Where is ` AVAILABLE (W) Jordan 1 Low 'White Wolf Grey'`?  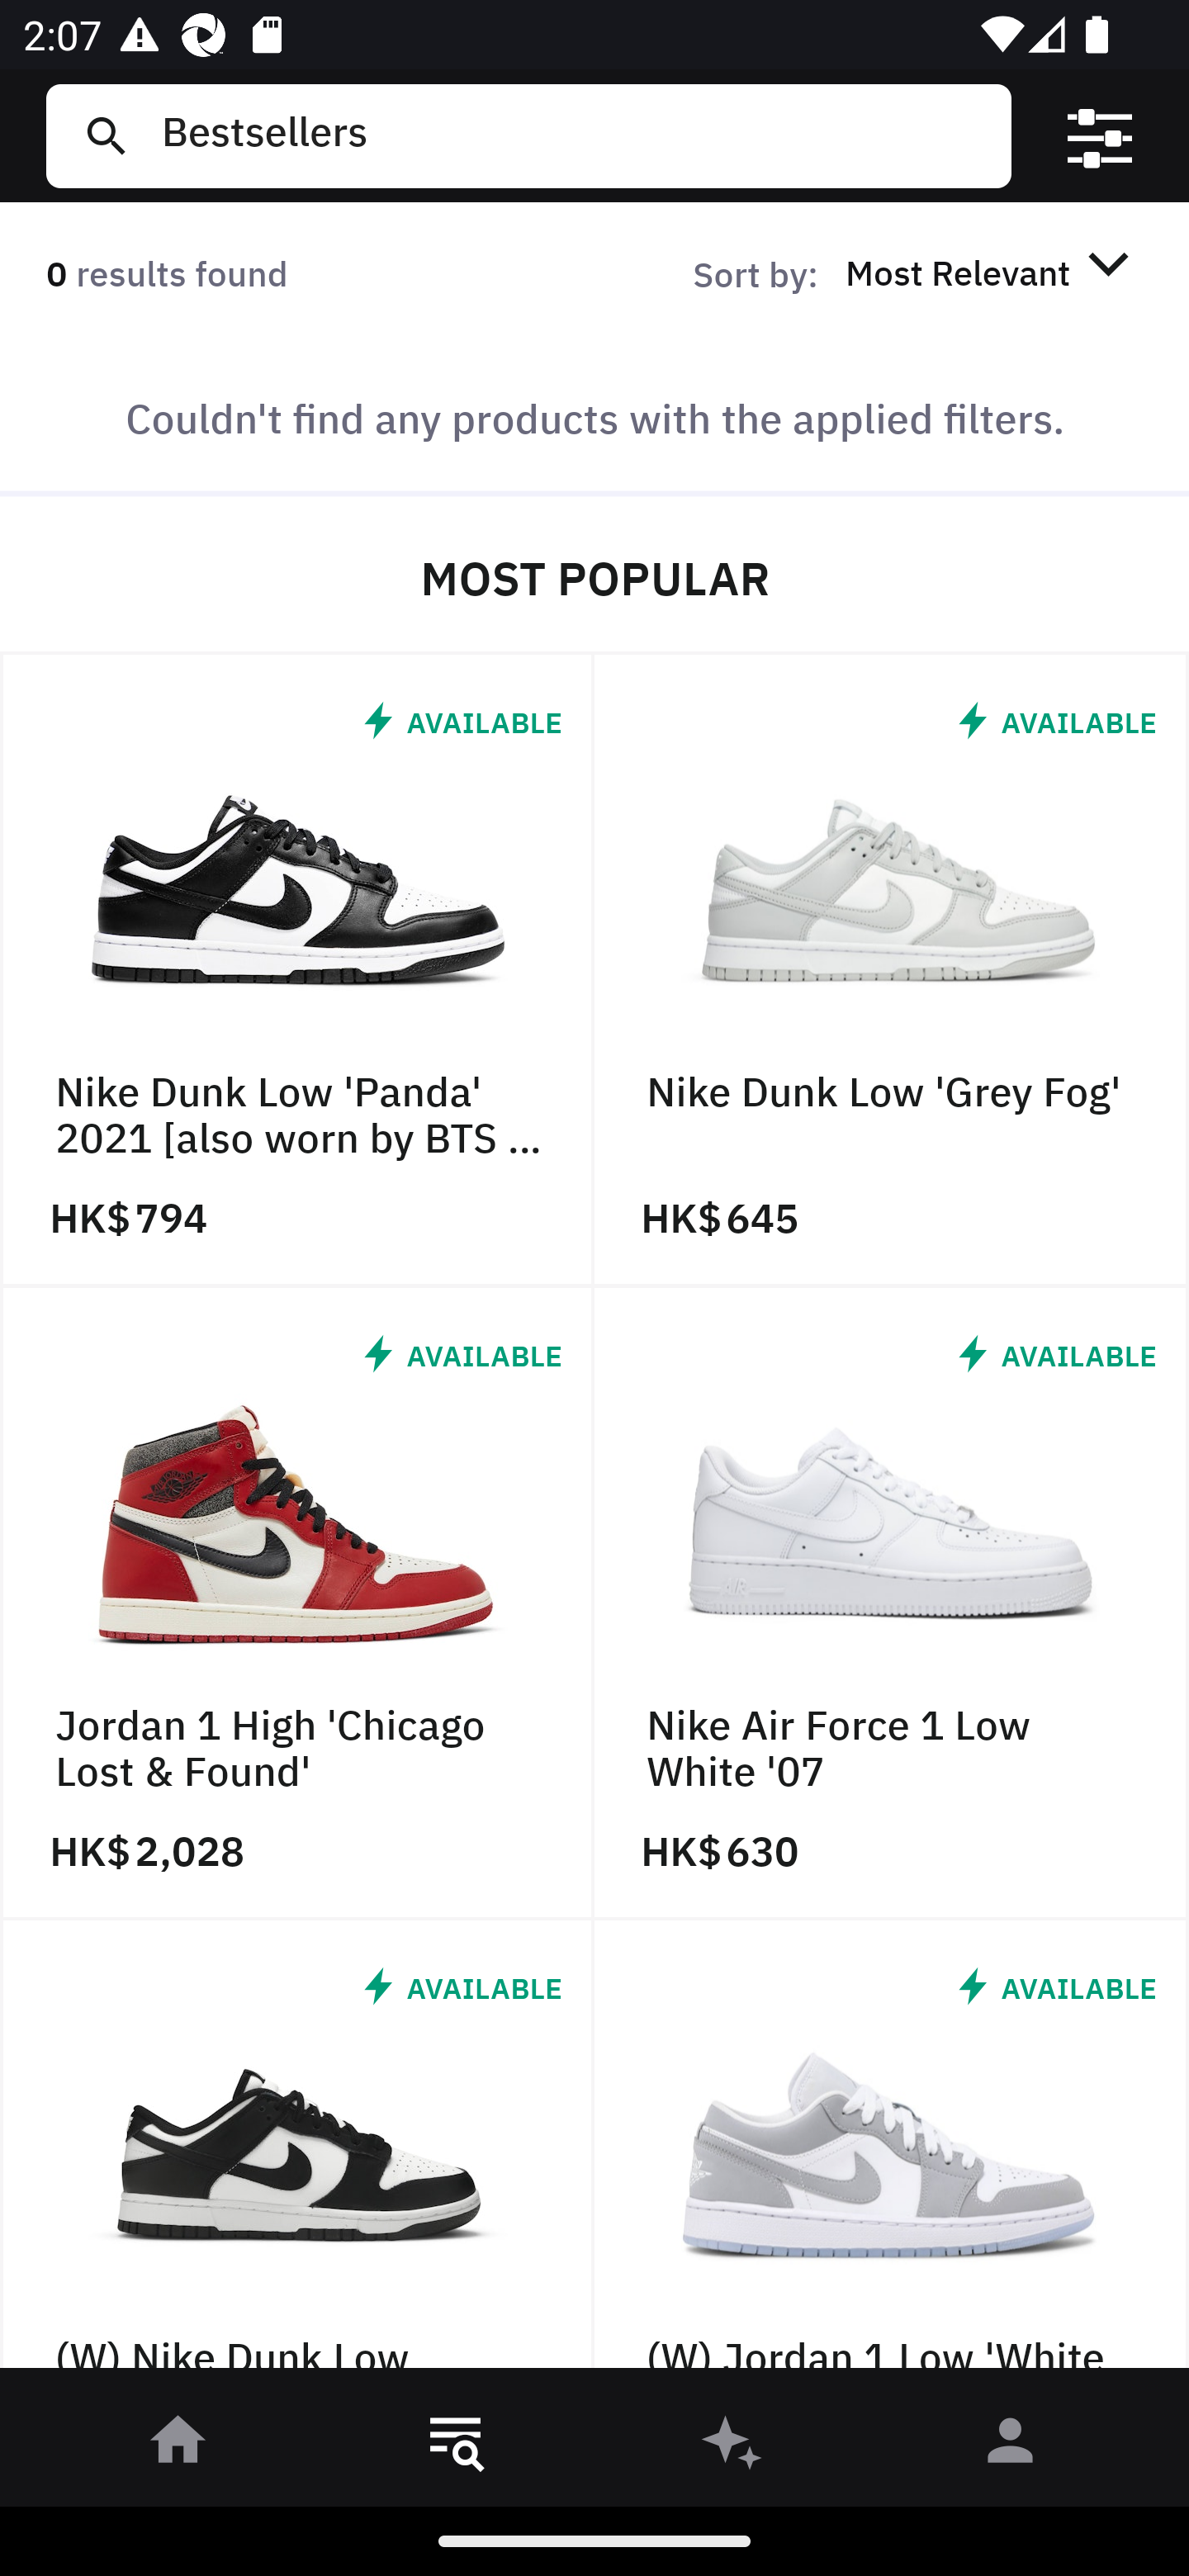  AVAILABLE (W) Jordan 1 Low 'White Wolf Grey' is located at coordinates (892, 2152).